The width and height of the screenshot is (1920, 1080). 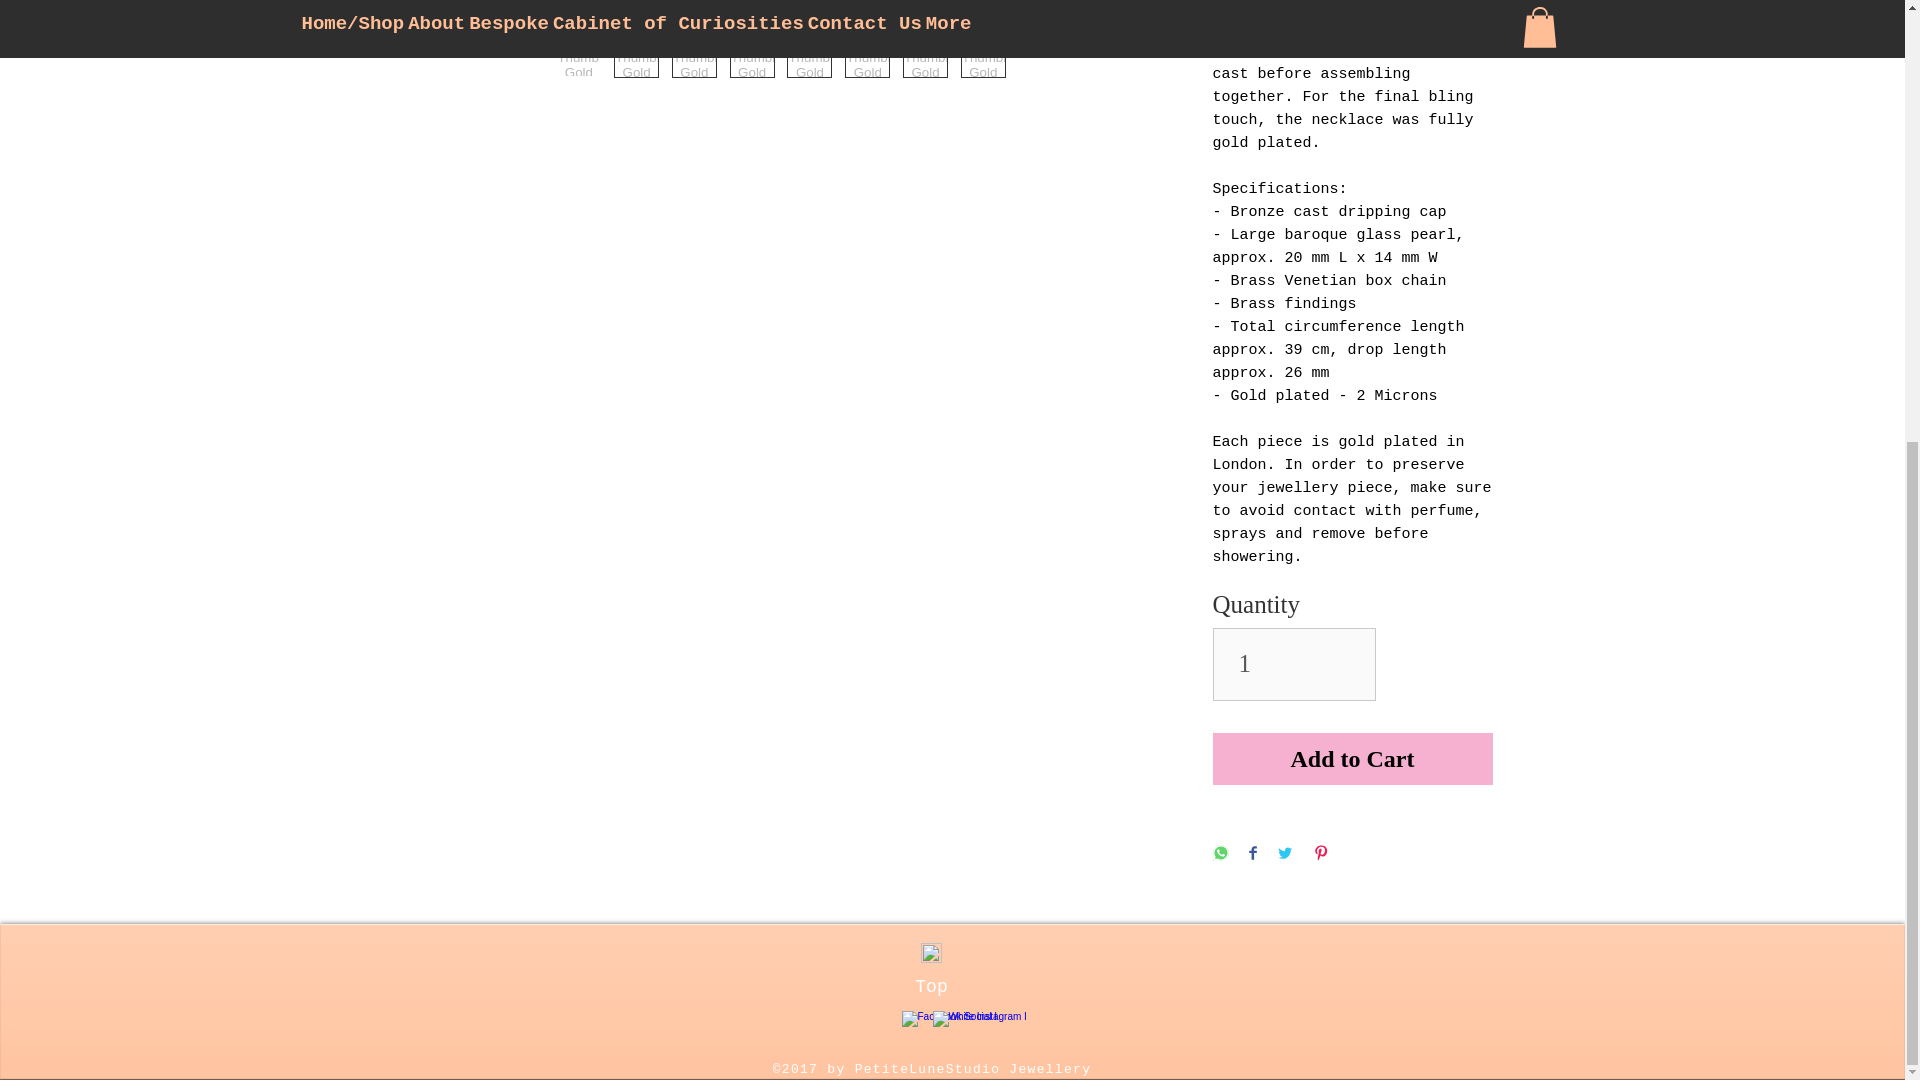 What do you see at coordinates (1294, 664) in the screenshot?
I see `1` at bounding box center [1294, 664].